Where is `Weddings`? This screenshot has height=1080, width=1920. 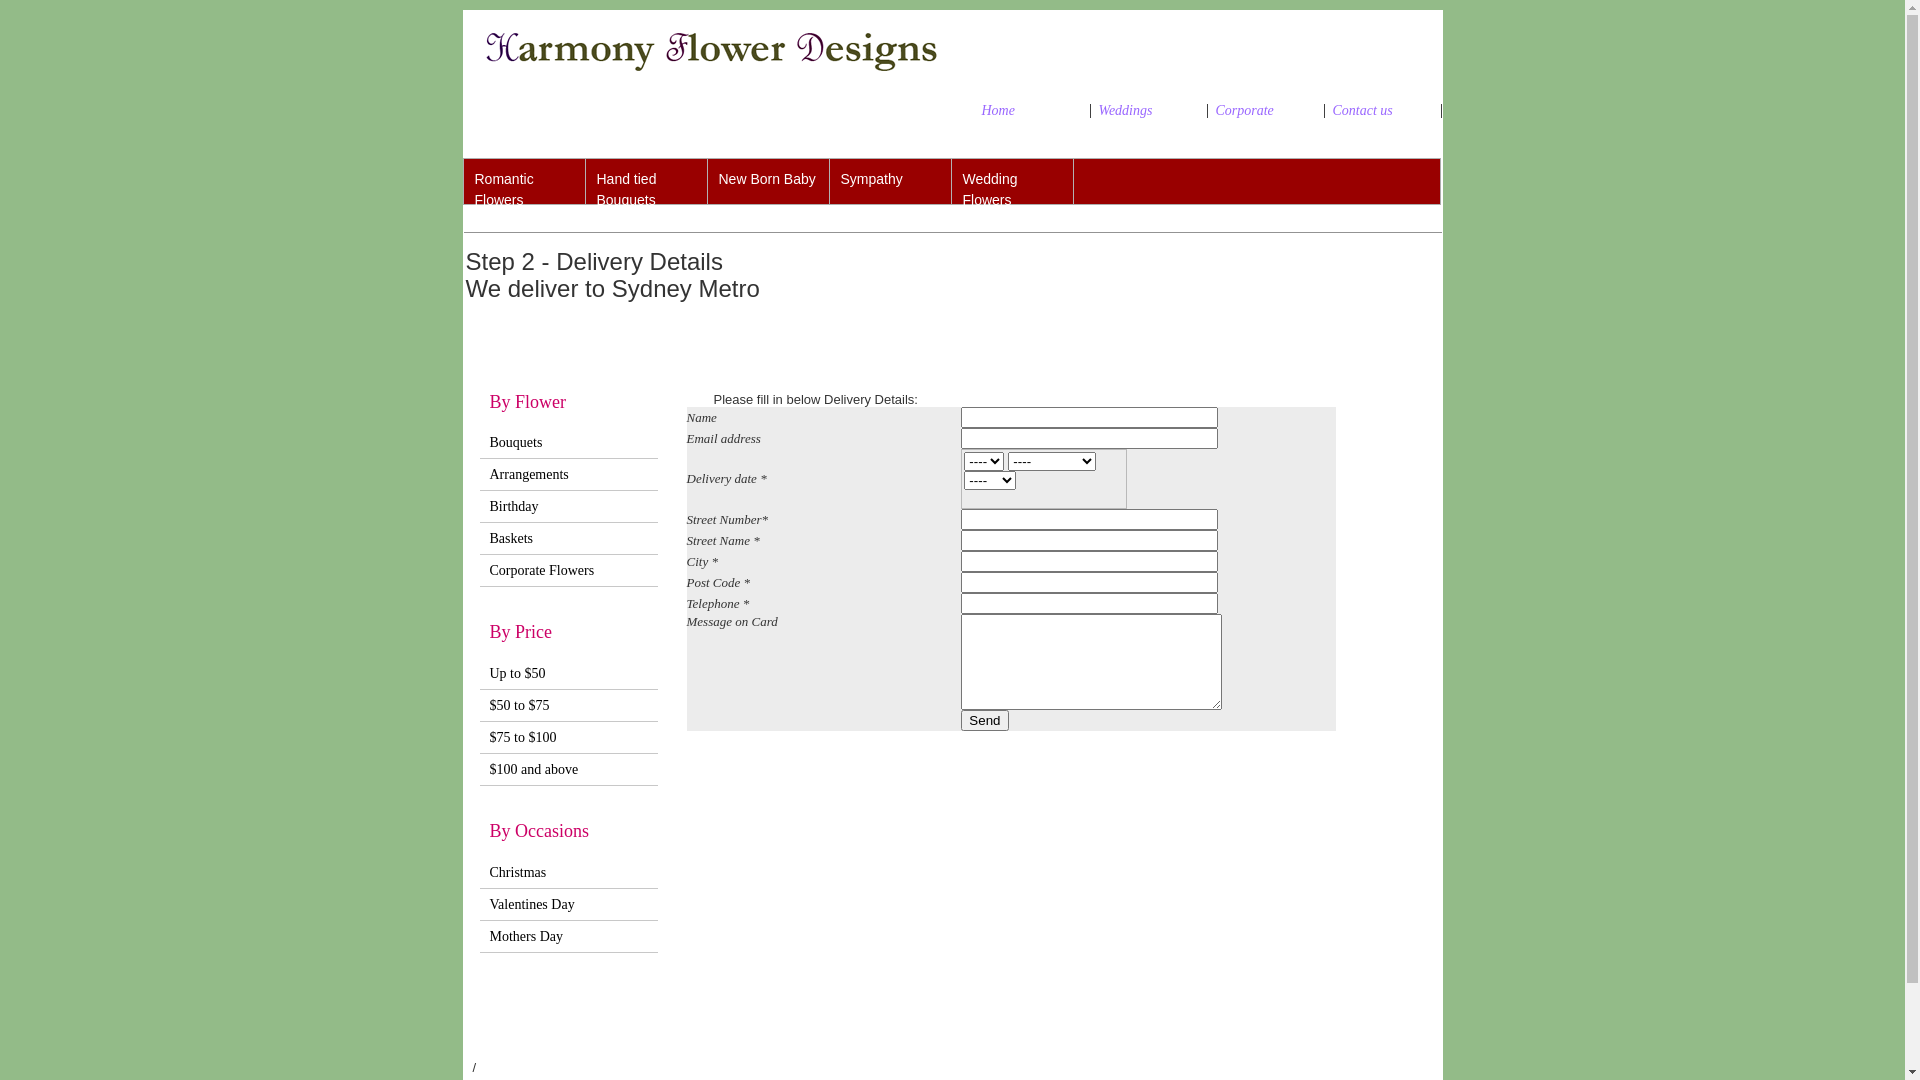
Weddings is located at coordinates (1148, 111).